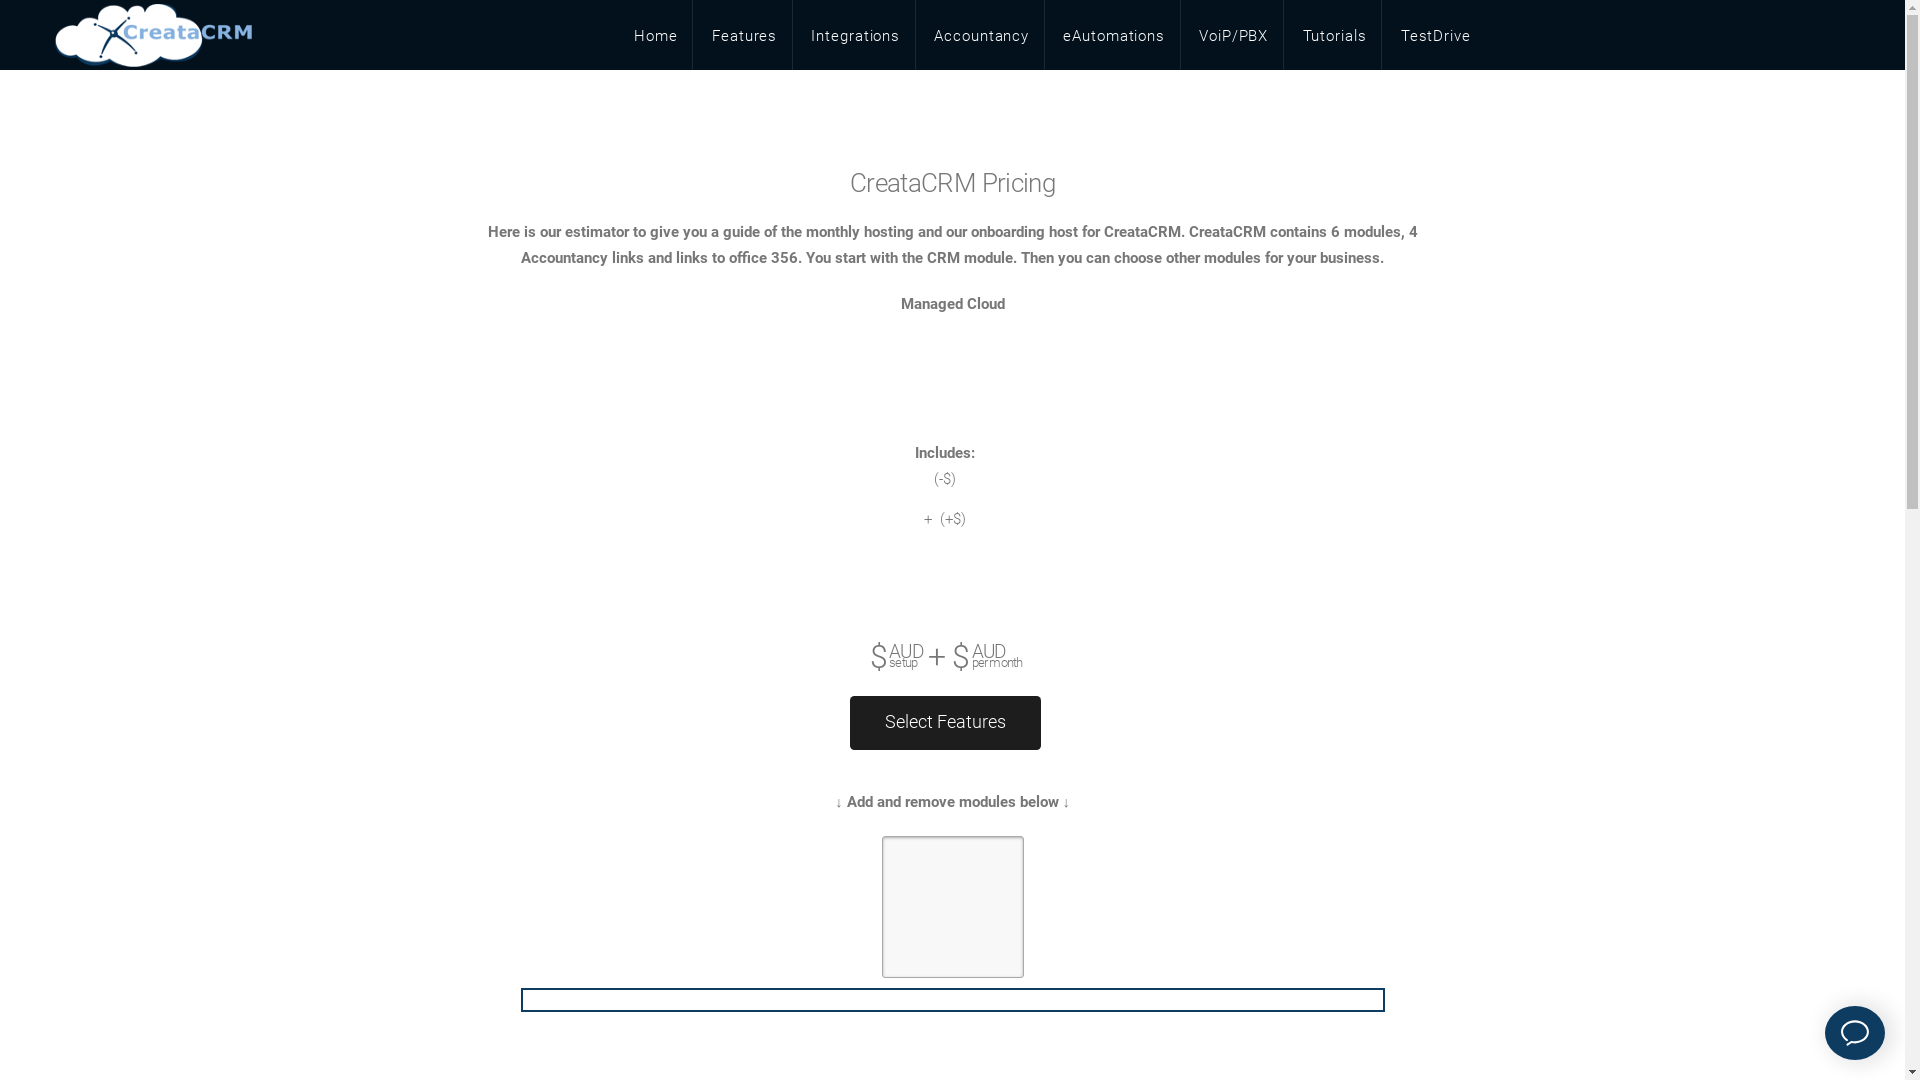 The height and width of the screenshot is (1080, 1920). What do you see at coordinates (982, 36) in the screenshot?
I see `Accountancy` at bounding box center [982, 36].